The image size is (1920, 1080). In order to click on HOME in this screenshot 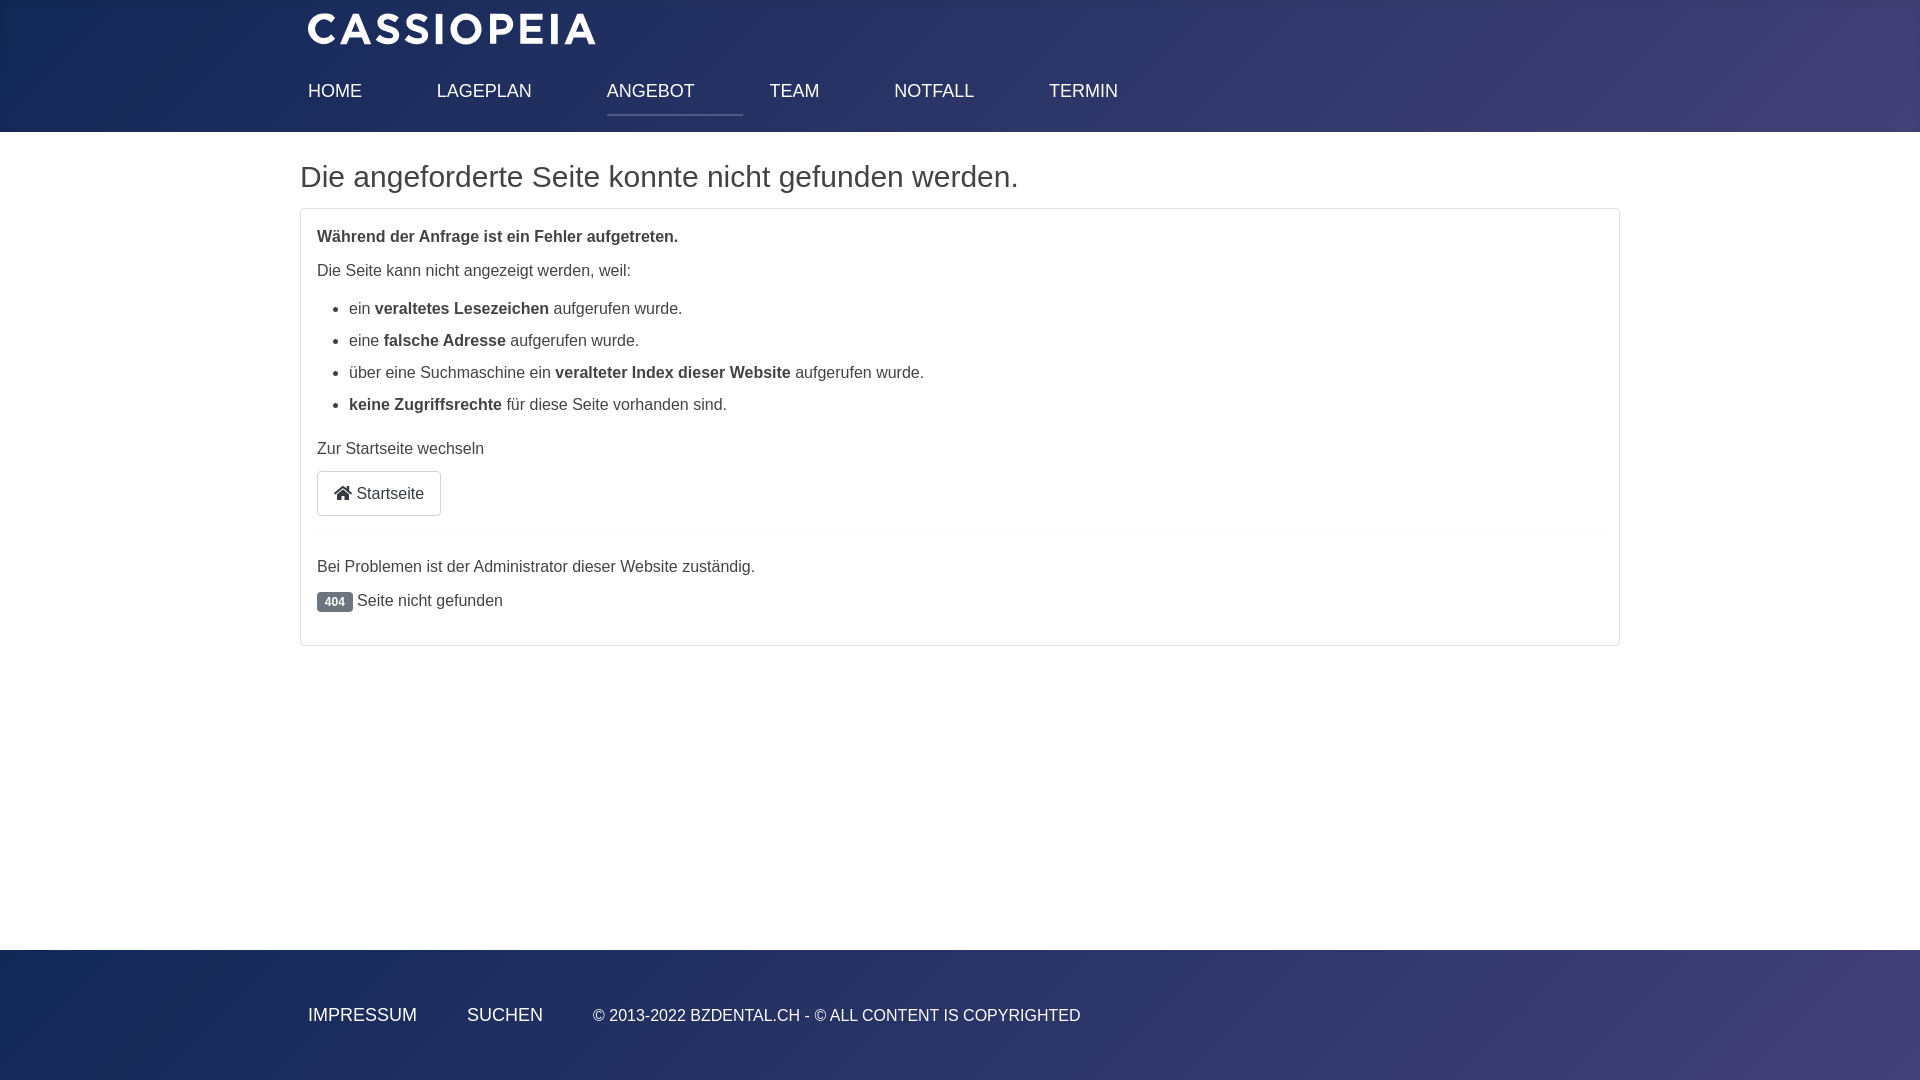, I will do `click(335, 91)`.